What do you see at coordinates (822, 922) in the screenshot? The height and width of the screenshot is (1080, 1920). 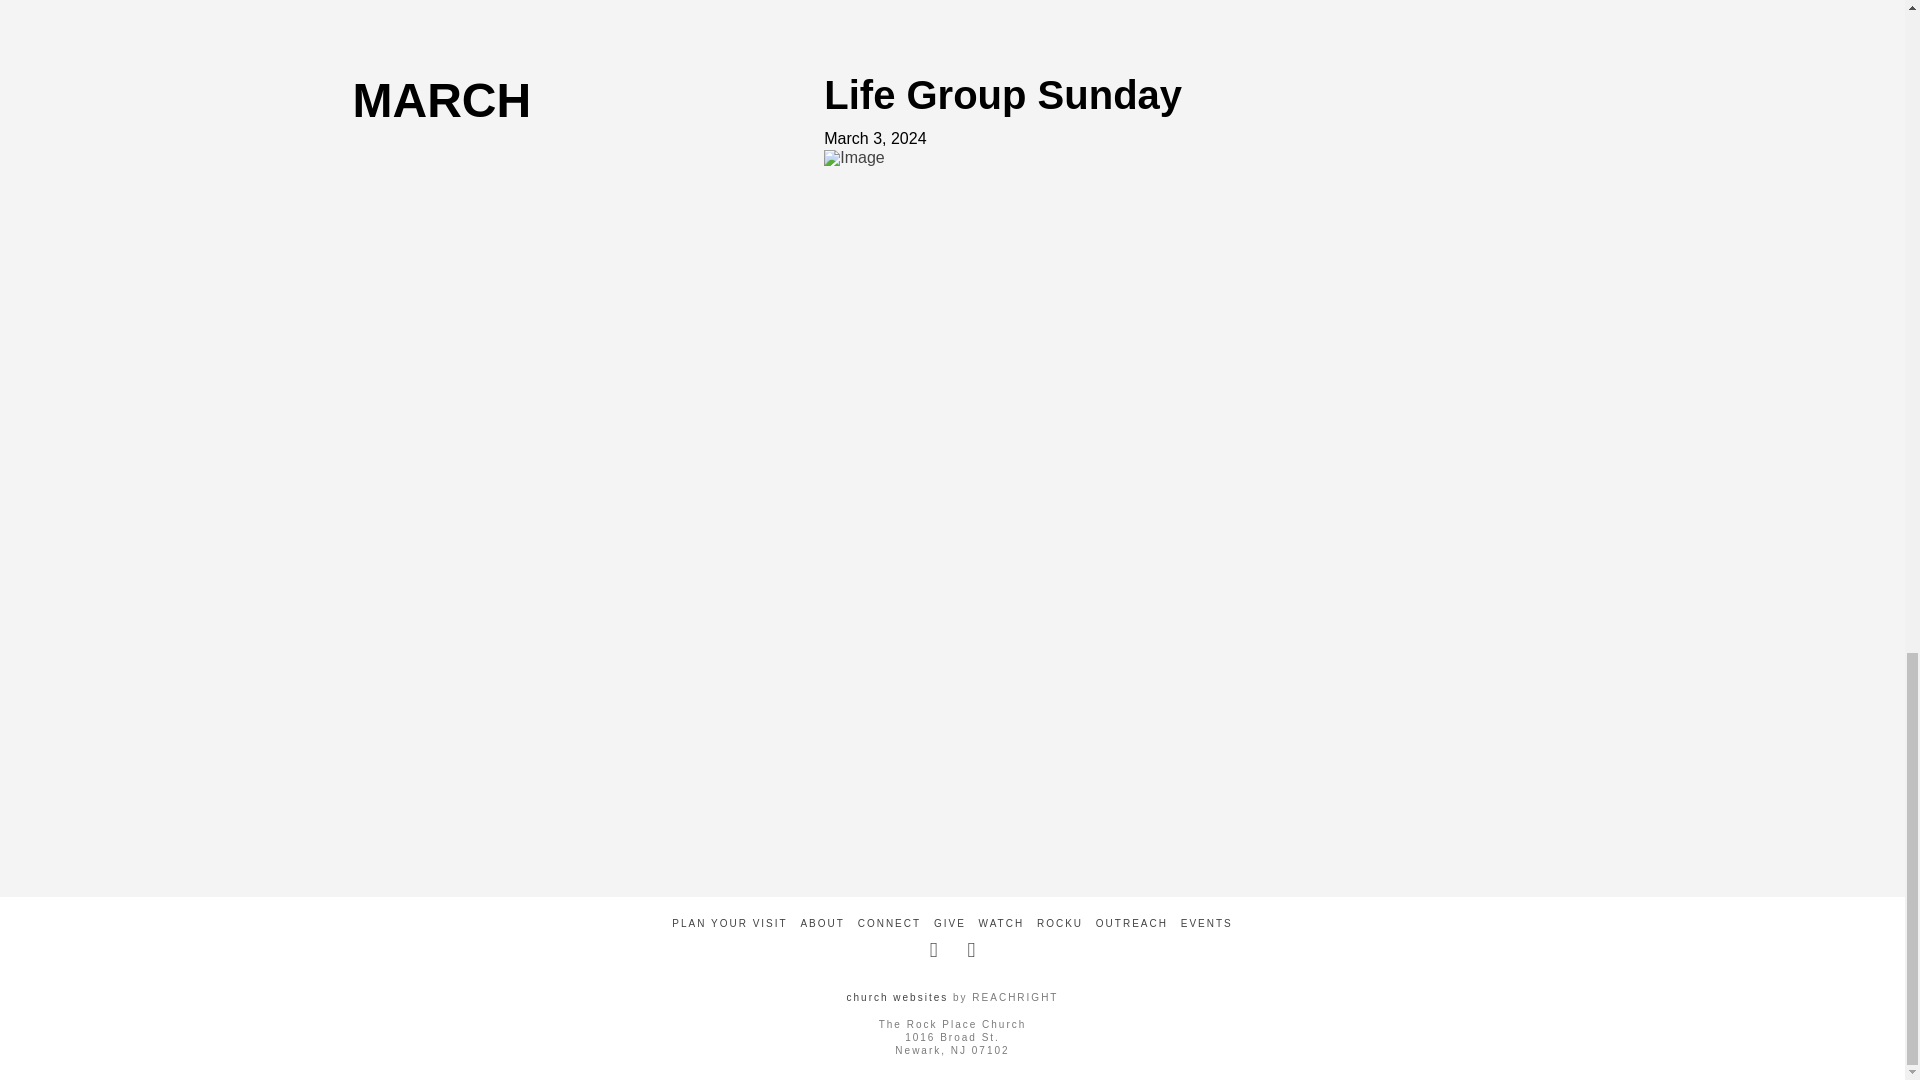 I see `ABOUT` at bounding box center [822, 922].